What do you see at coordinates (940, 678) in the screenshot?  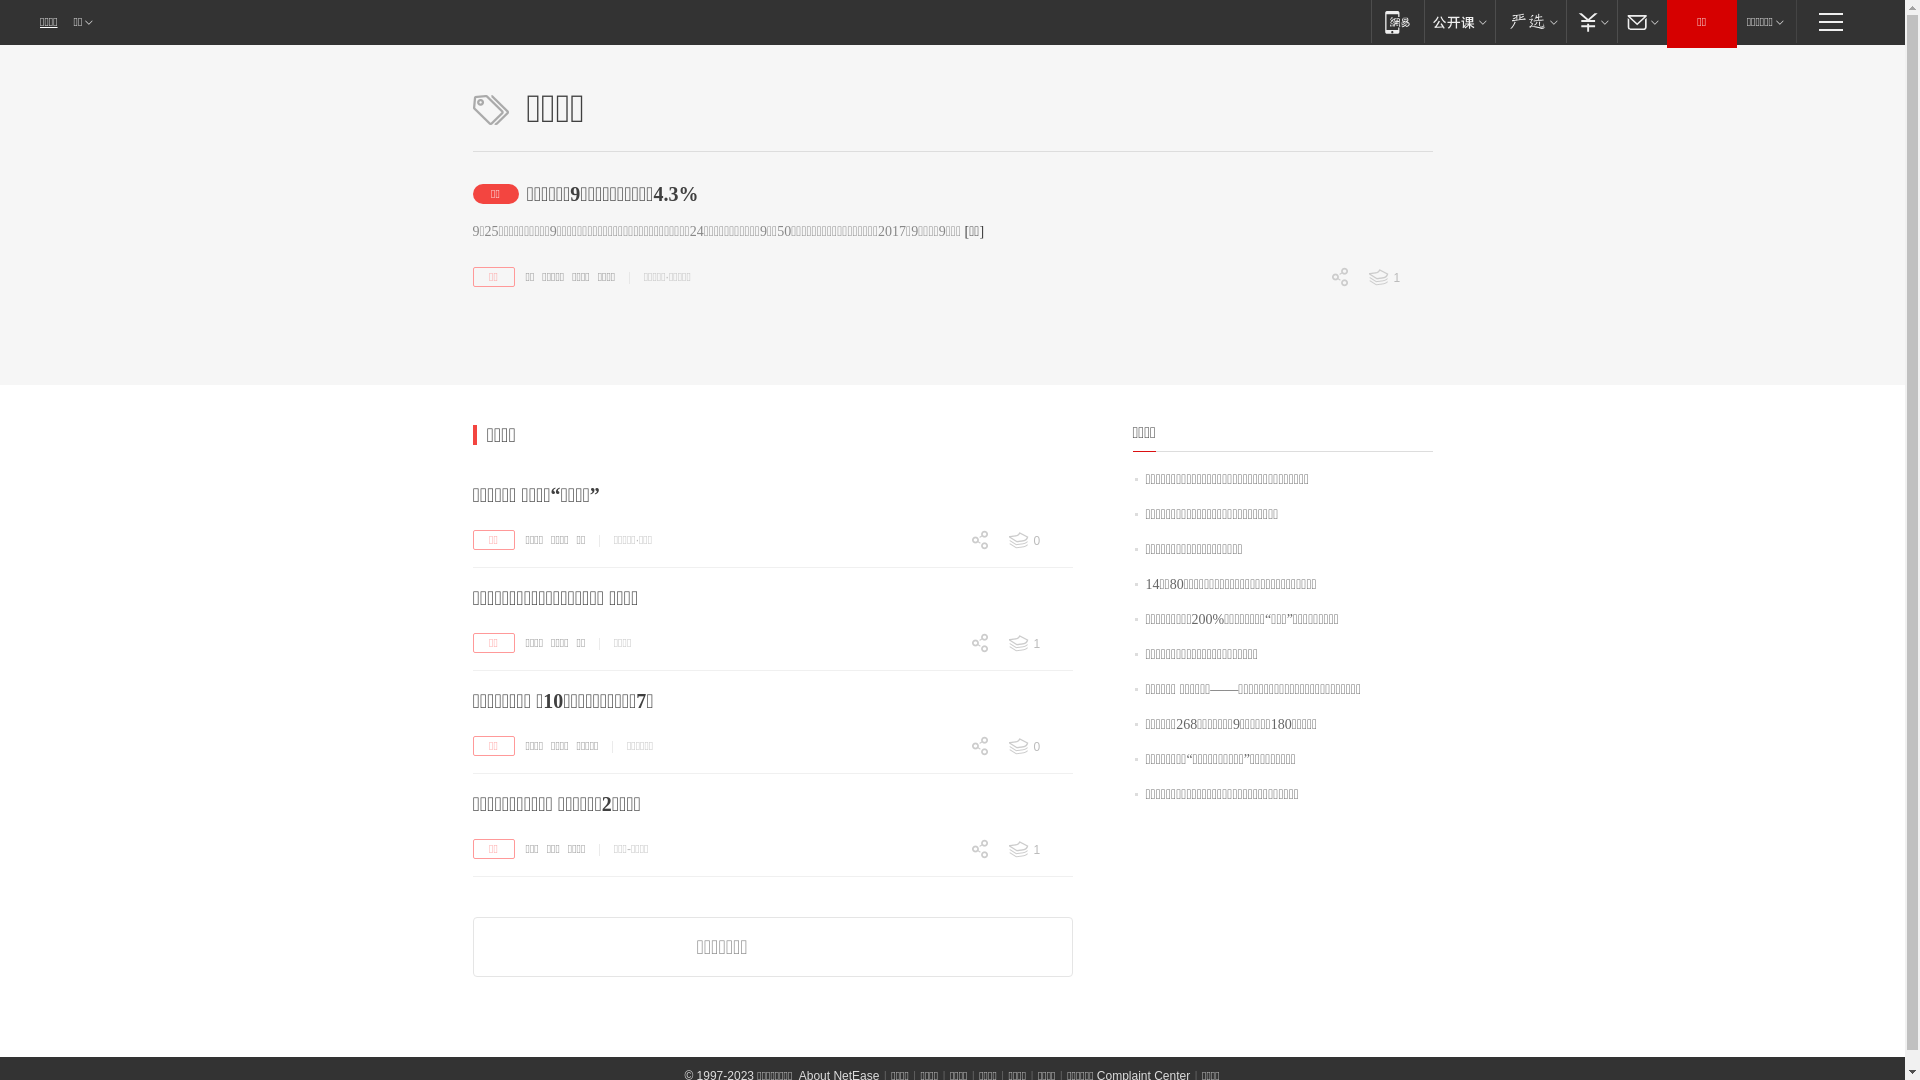 I see `0` at bounding box center [940, 678].